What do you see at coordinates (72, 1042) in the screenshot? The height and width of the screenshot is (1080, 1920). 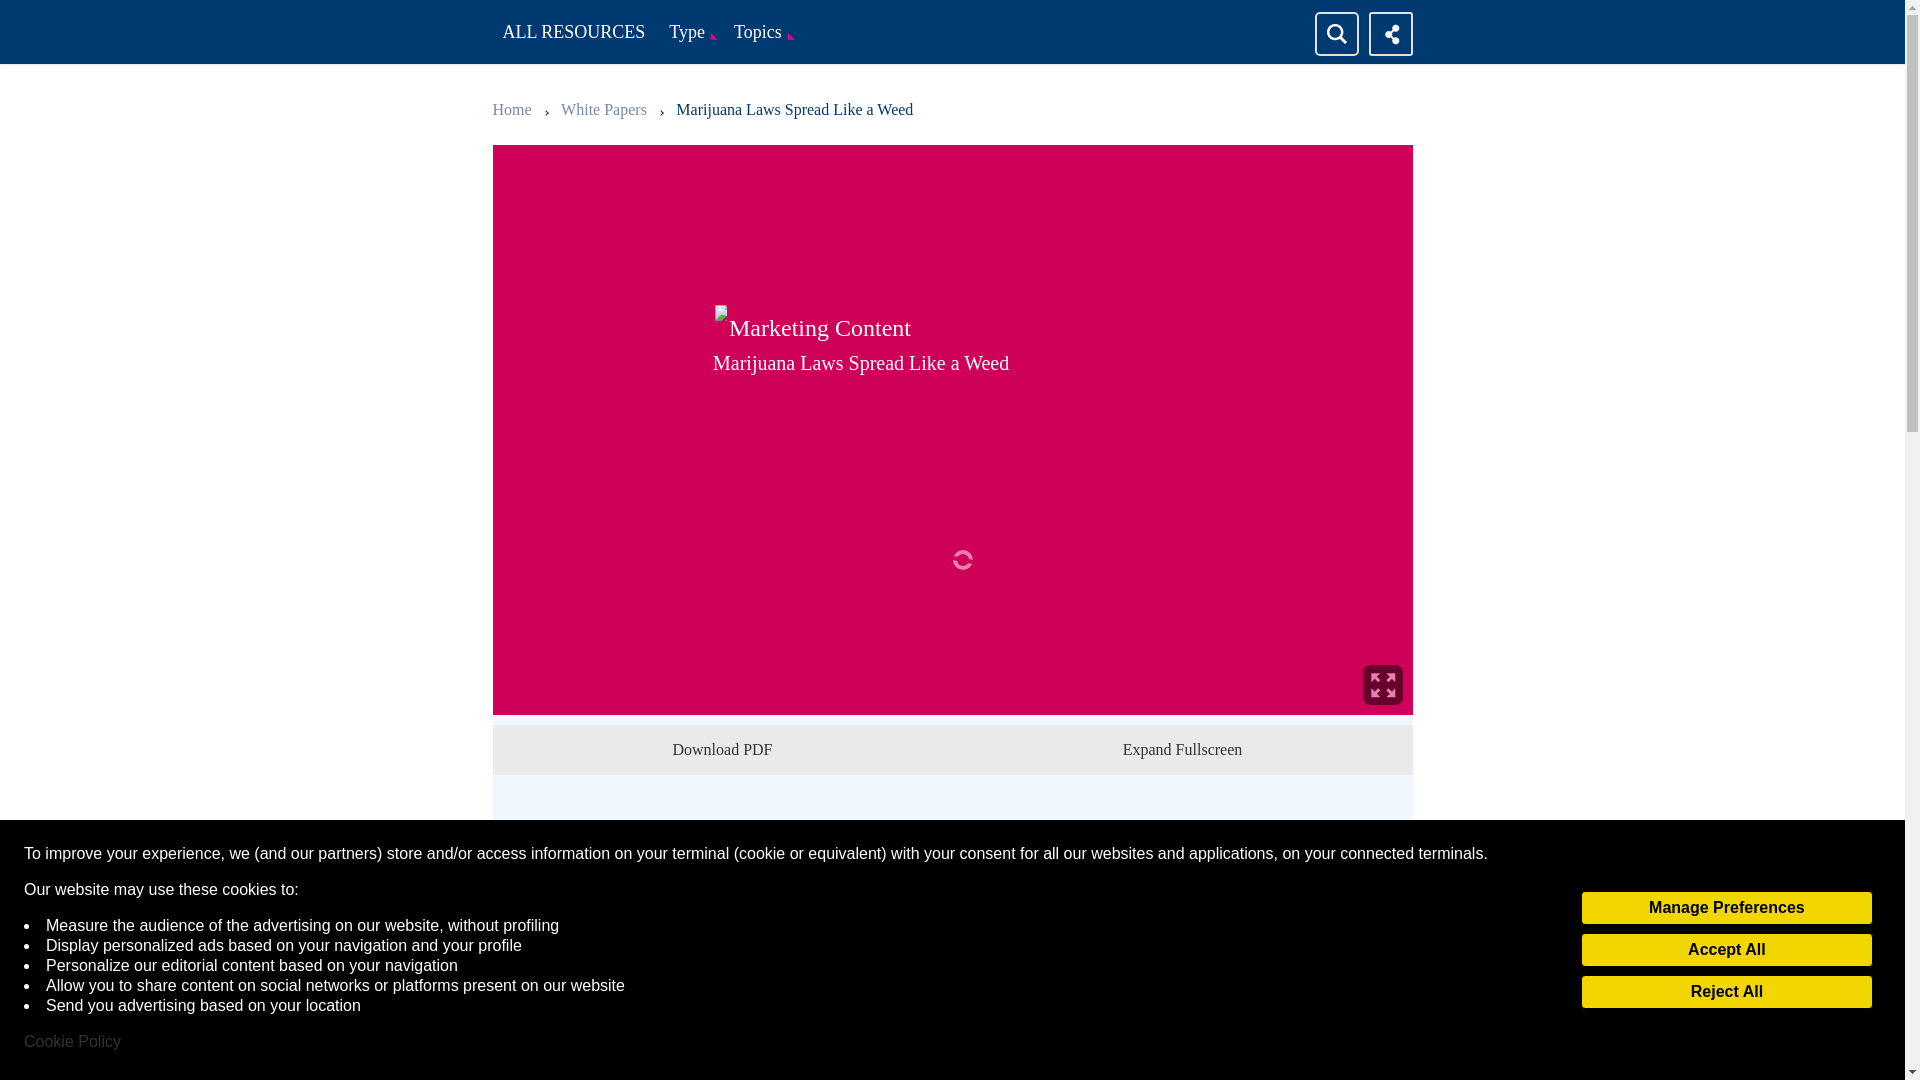 I see `Cookie Policy` at bounding box center [72, 1042].